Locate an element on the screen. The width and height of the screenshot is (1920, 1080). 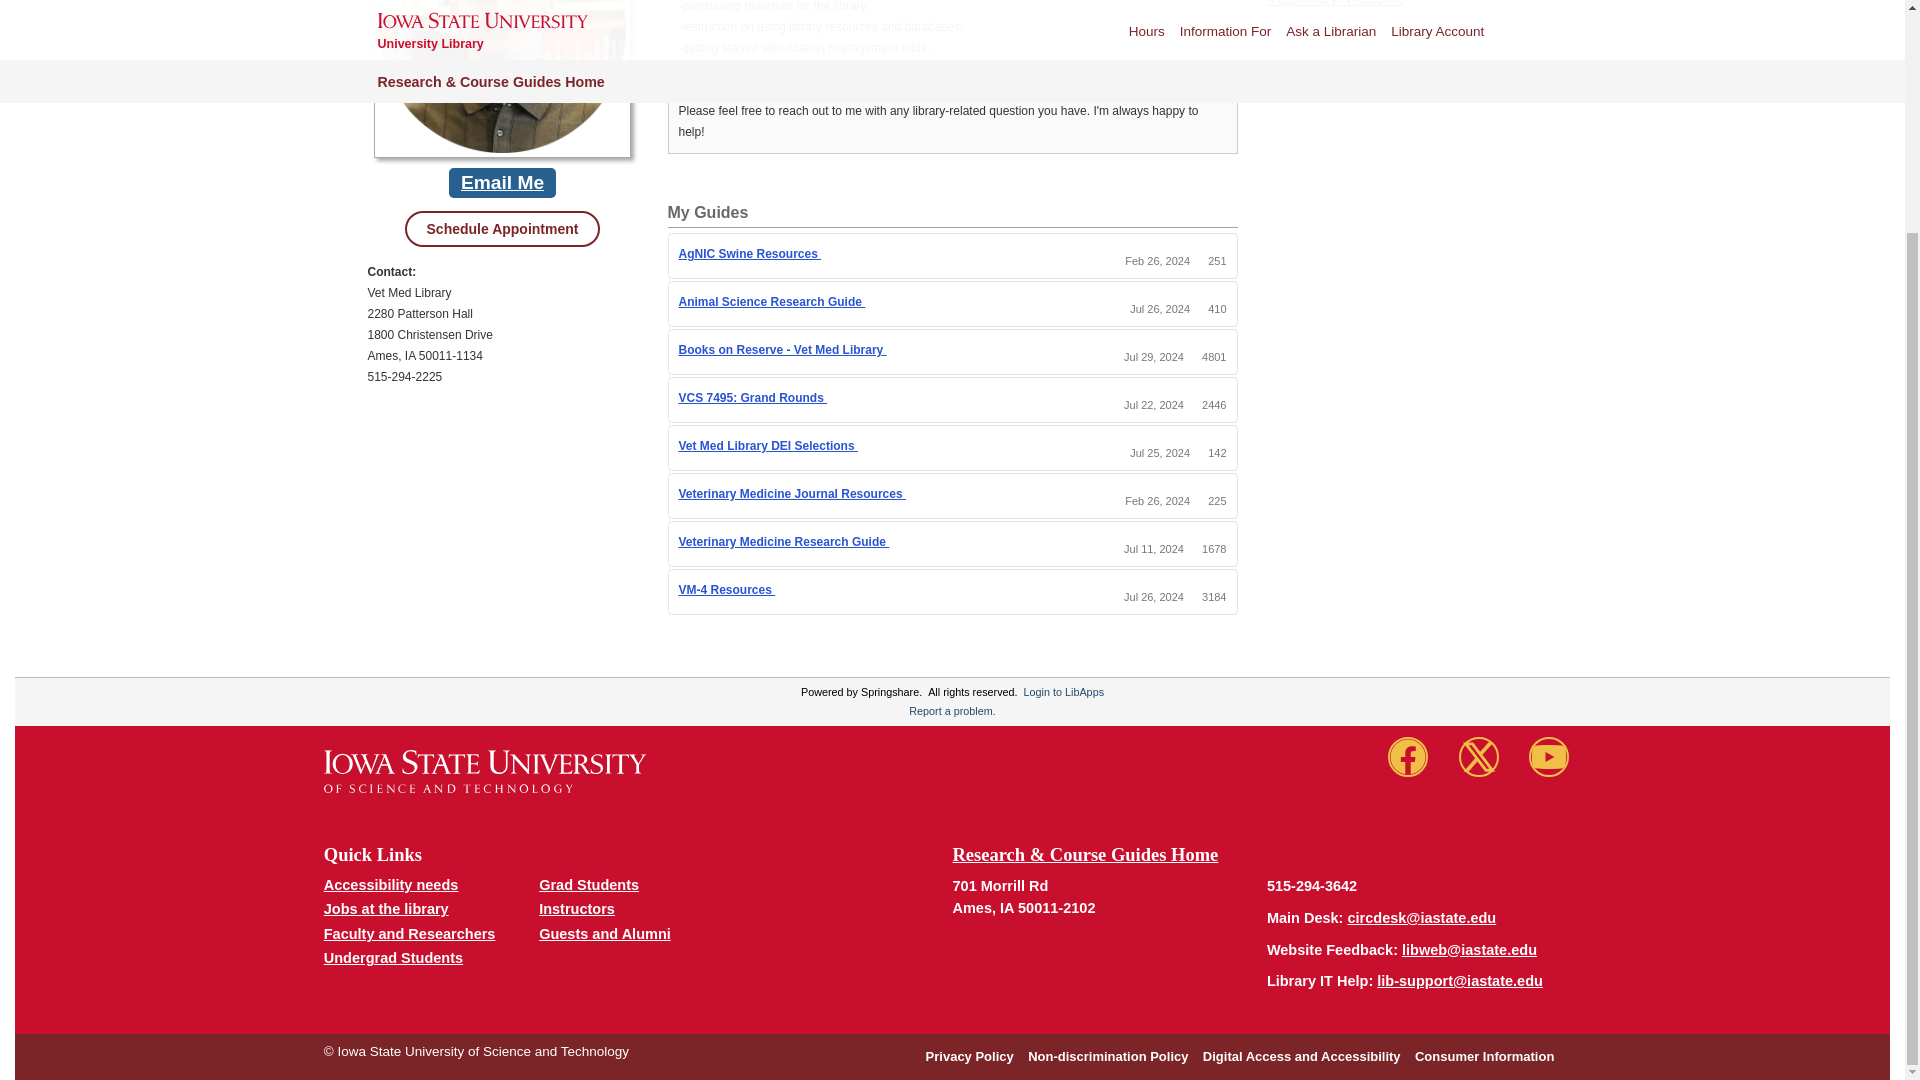
Veterinary Medicine Research Guide is located at coordinates (782, 541).